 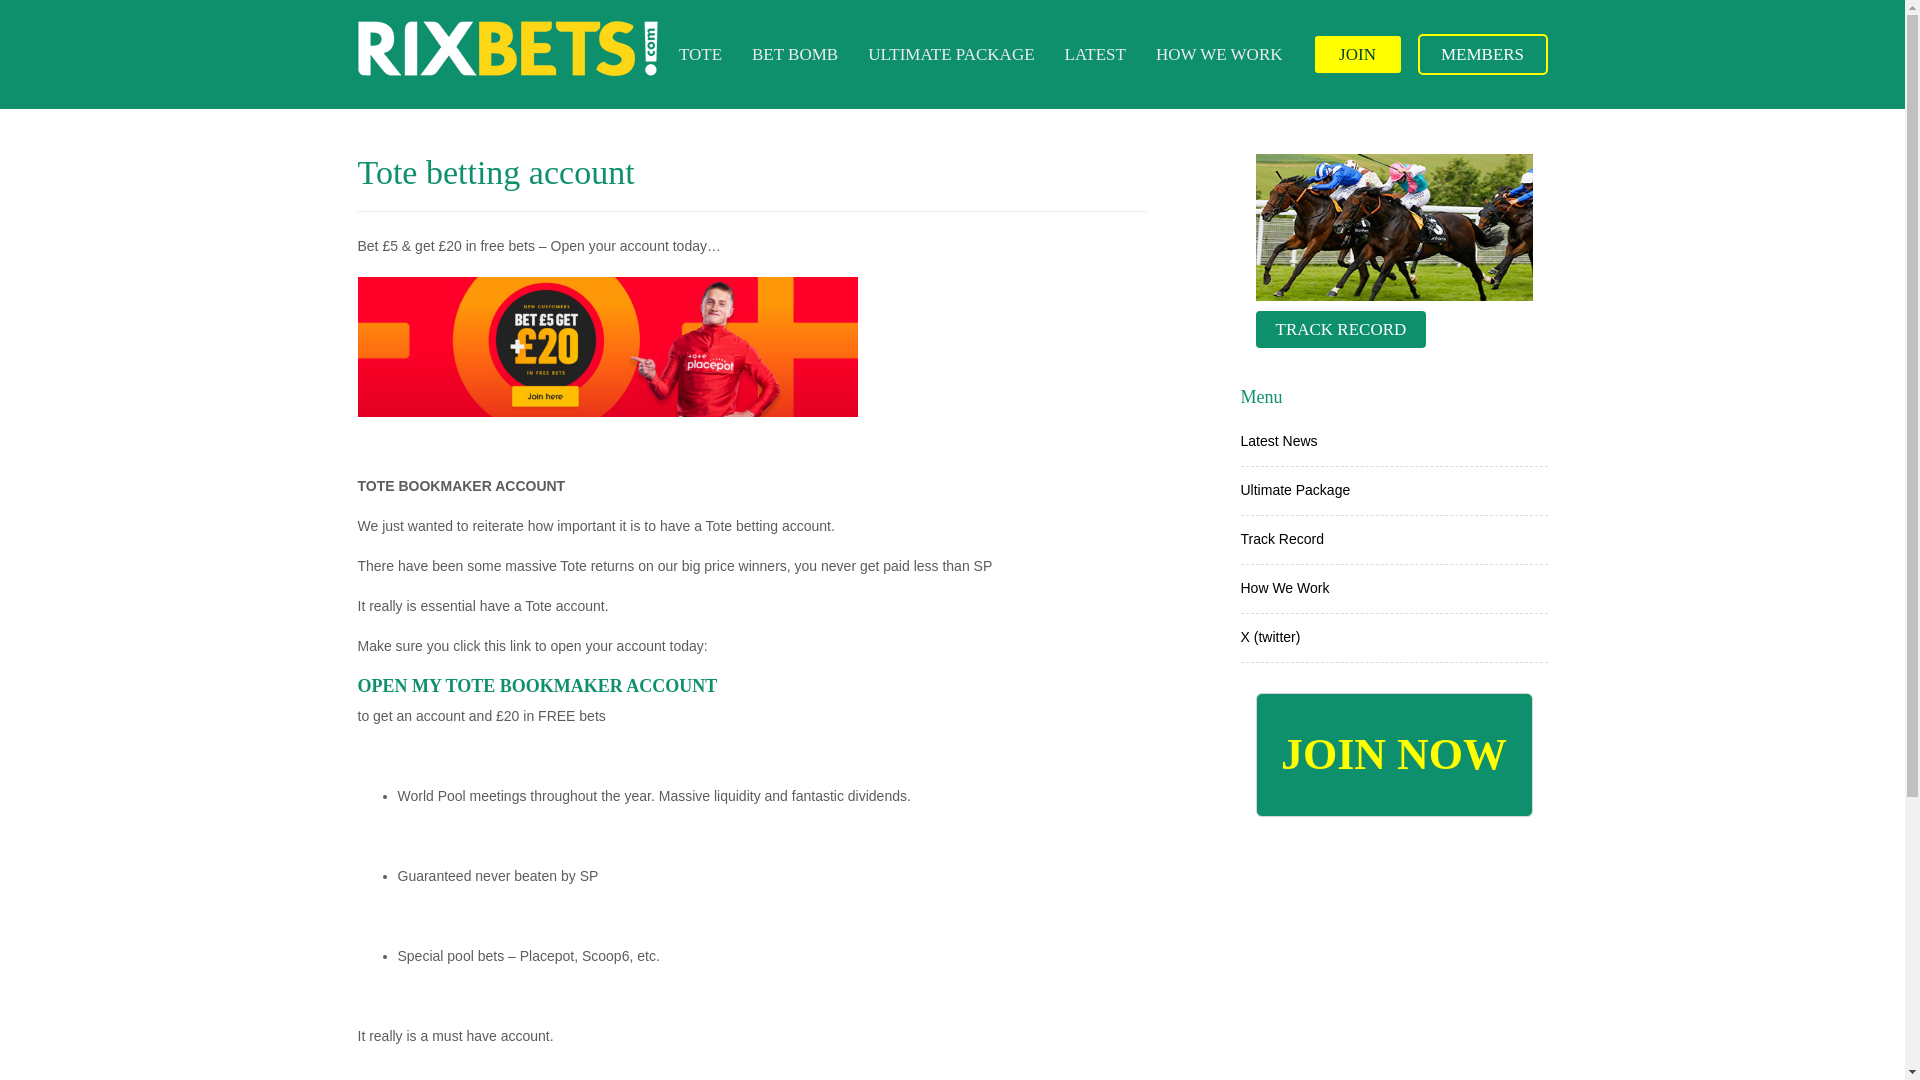 I want to click on MEMBERS, so click(x=1482, y=54).